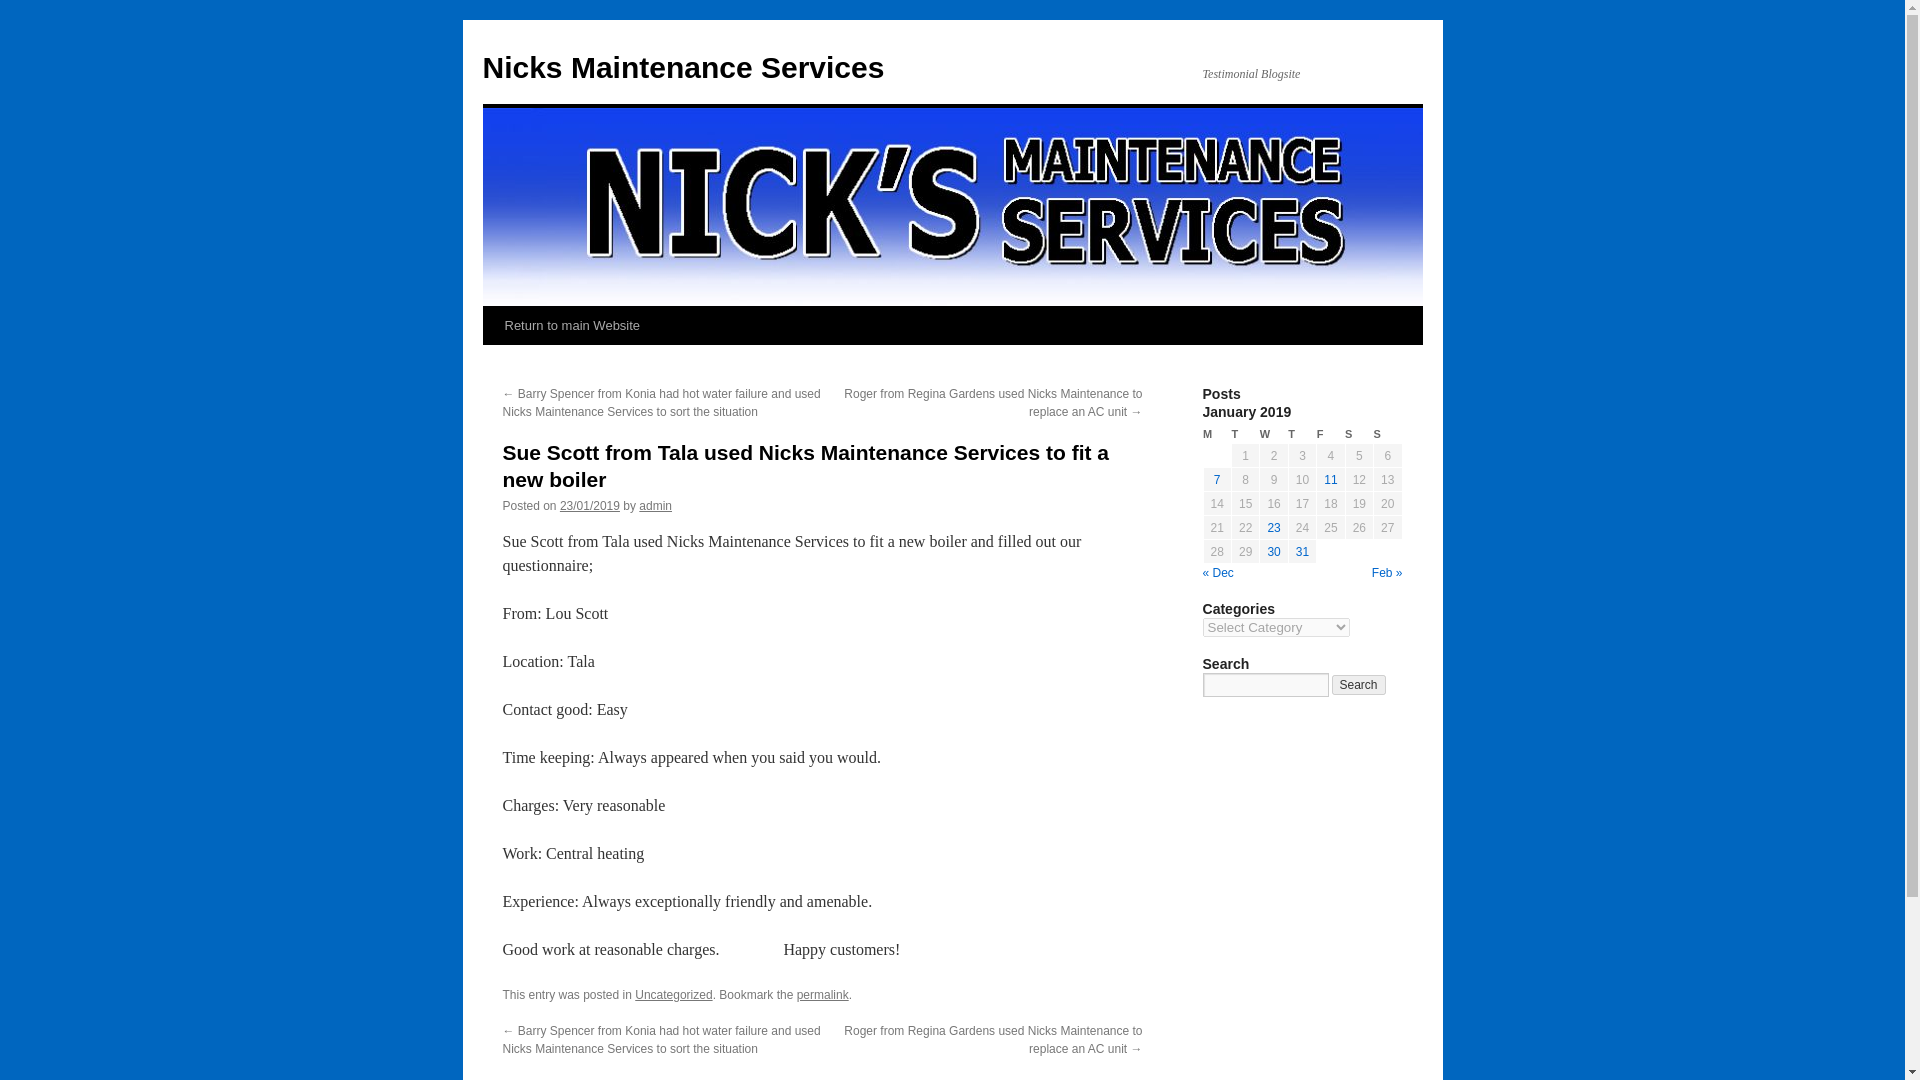 The height and width of the screenshot is (1080, 1920). Describe the element at coordinates (590, 506) in the screenshot. I see `04:38 pm` at that location.